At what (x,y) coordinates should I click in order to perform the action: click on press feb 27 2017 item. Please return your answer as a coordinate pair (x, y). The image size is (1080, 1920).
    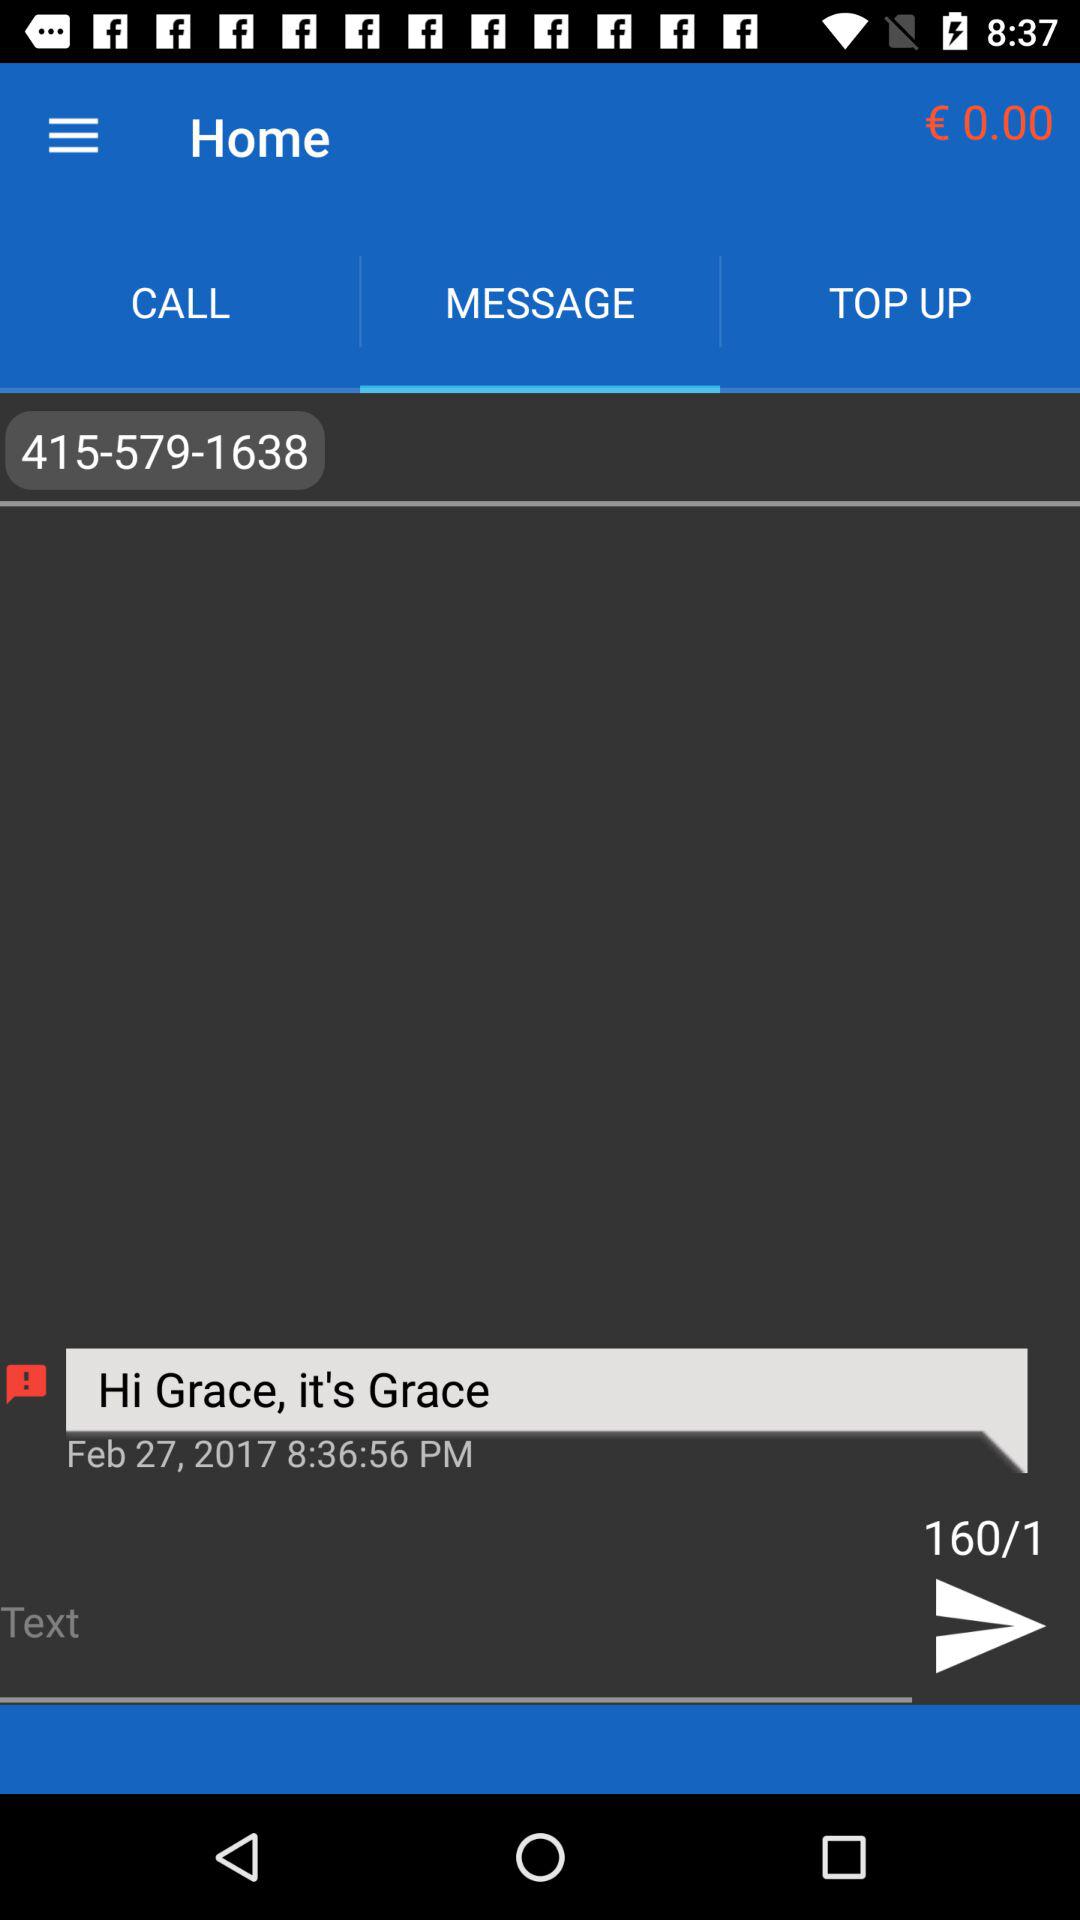
    Looking at the image, I should click on (546, 1450).